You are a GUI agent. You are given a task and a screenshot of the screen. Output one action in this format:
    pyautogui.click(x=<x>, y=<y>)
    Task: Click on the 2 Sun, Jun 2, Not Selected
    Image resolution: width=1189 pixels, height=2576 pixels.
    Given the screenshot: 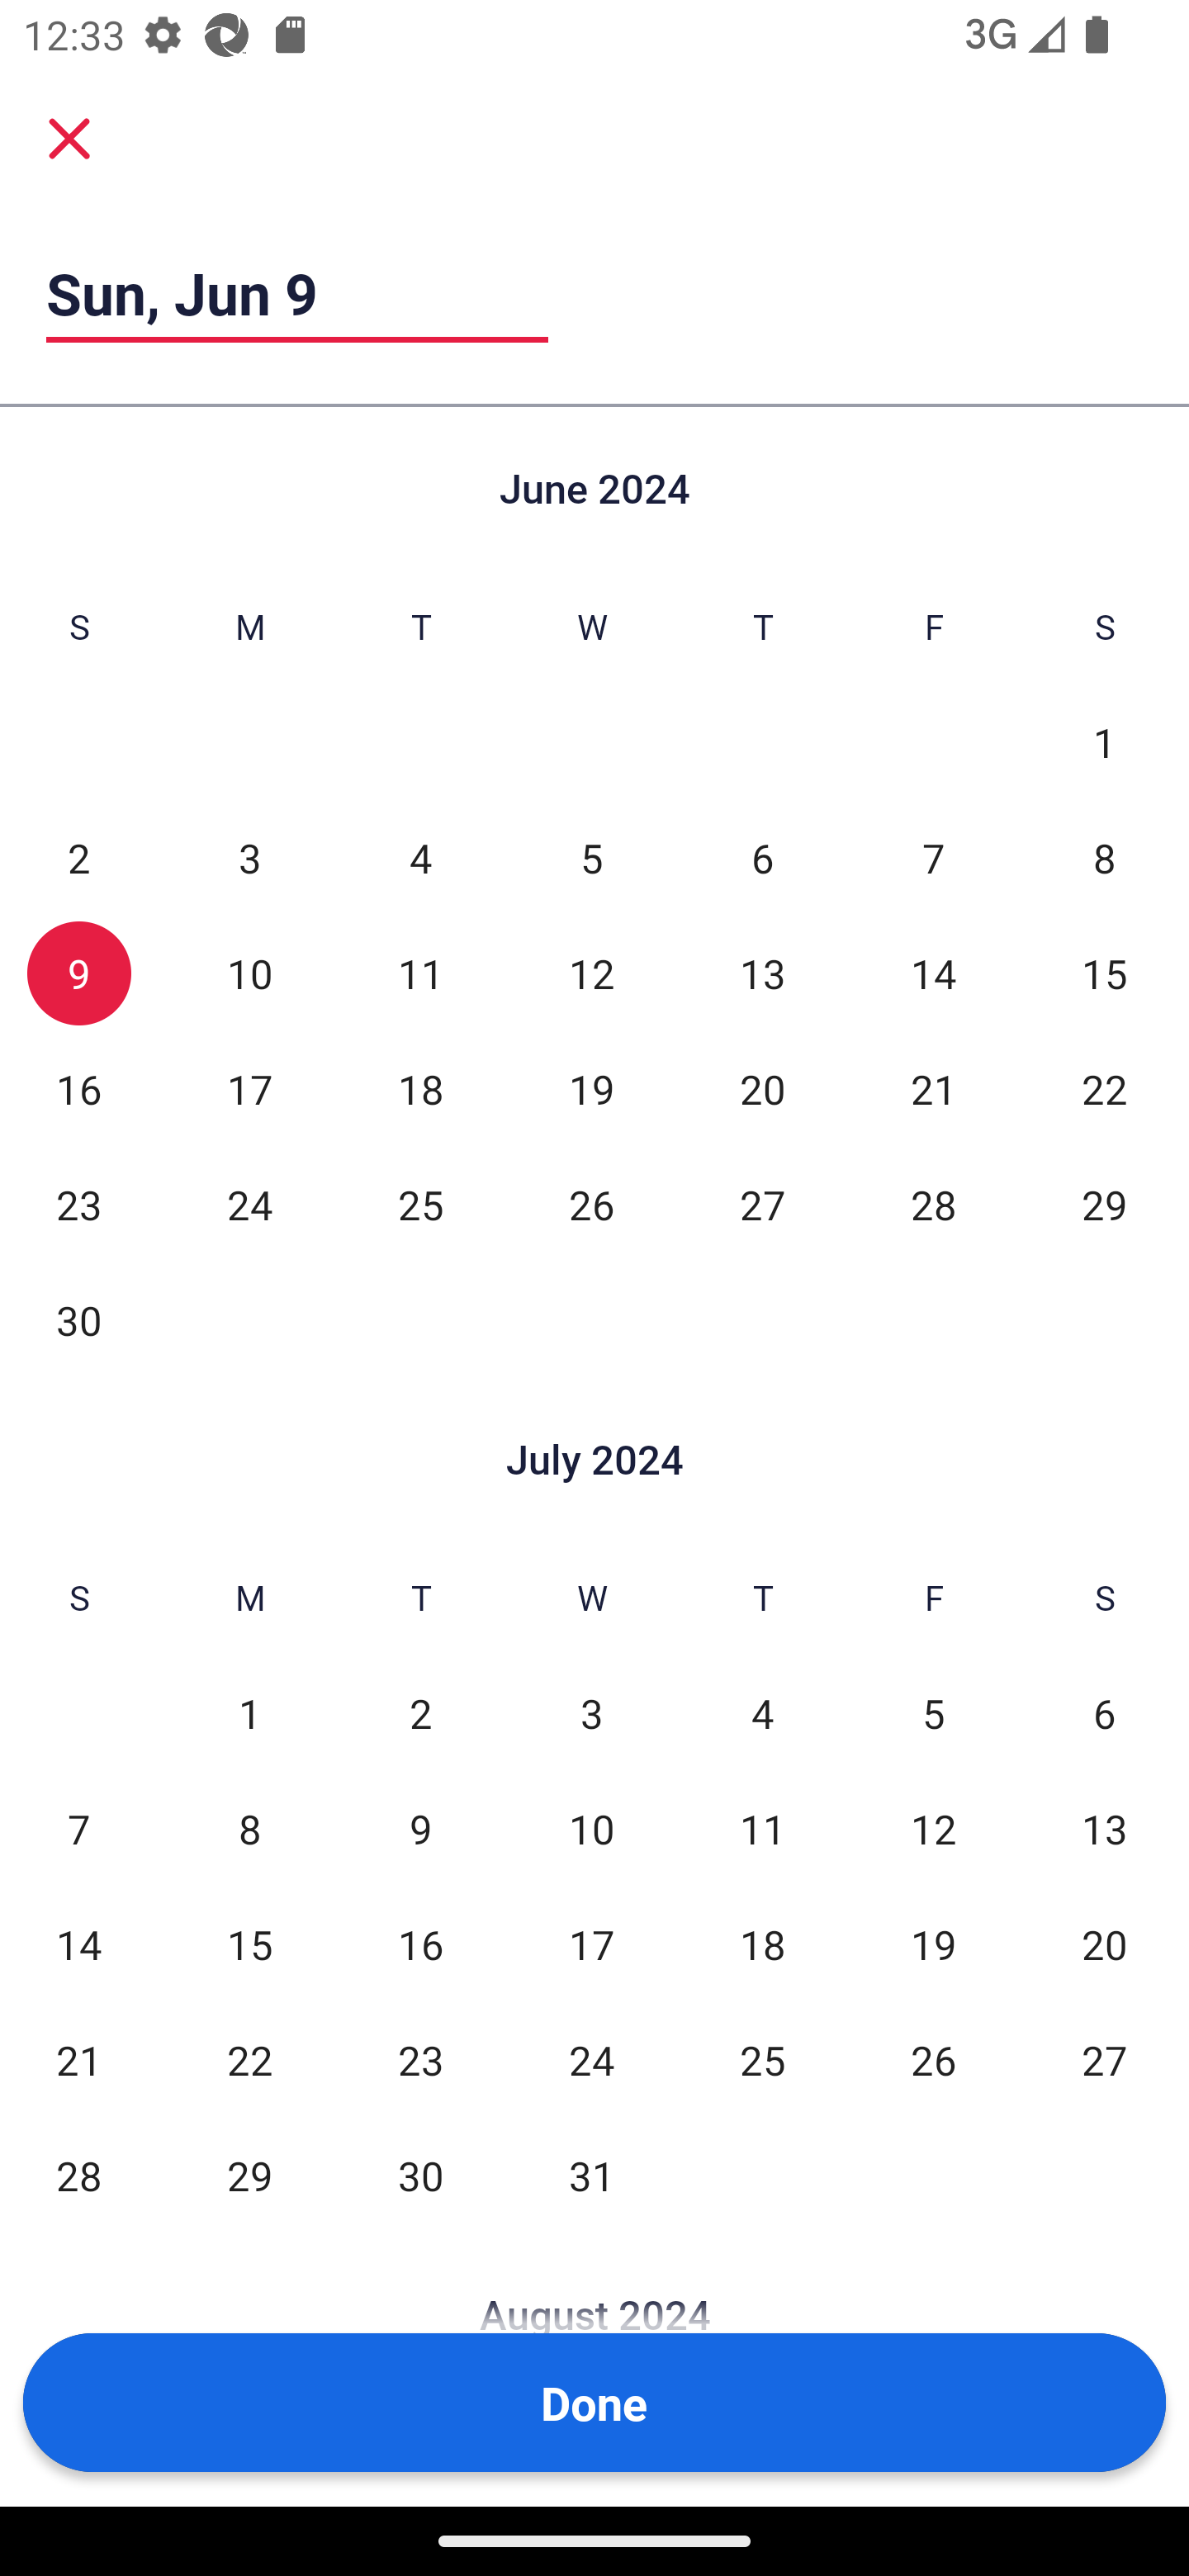 What is the action you would take?
    pyautogui.click(x=78, y=857)
    